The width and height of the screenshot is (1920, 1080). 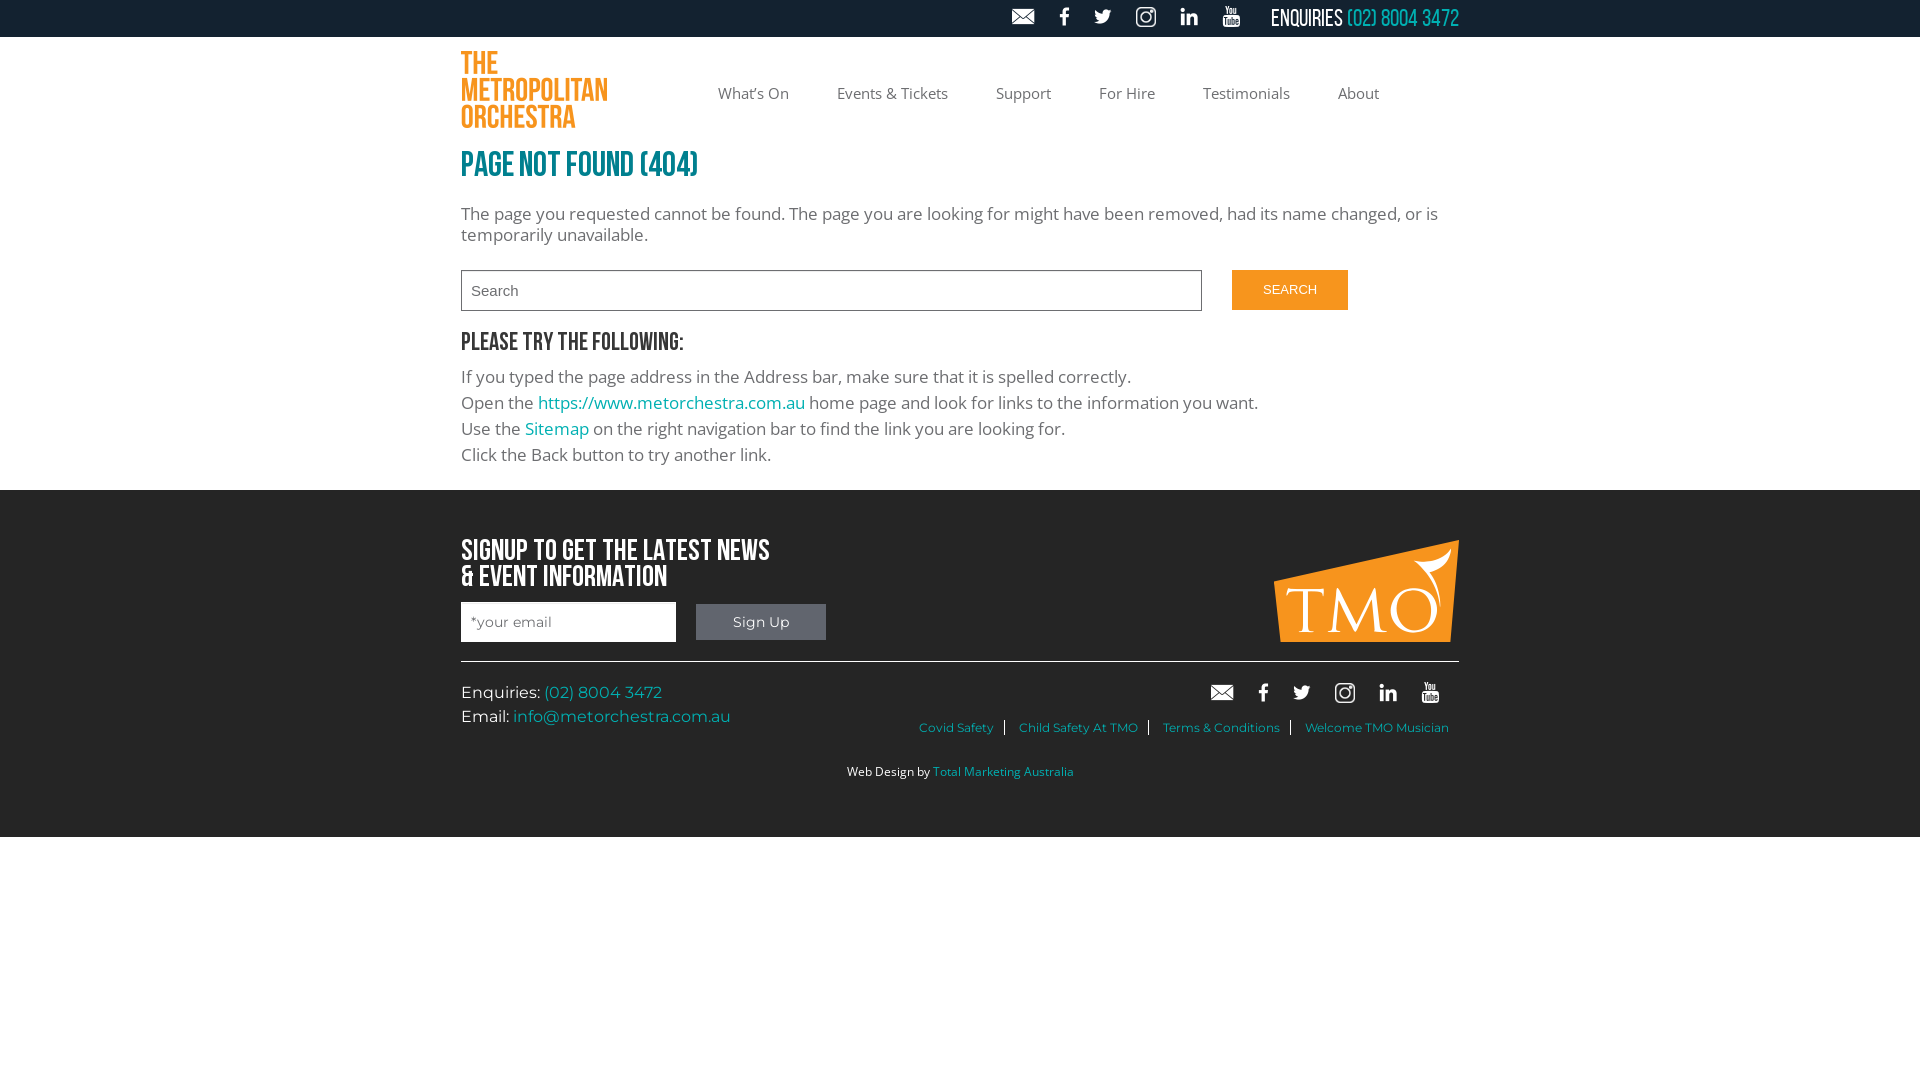 What do you see at coordinates (672, 402) in the screenshot?
I see `https://www.metorchestra.com.au` at bounding box center [672, 402].